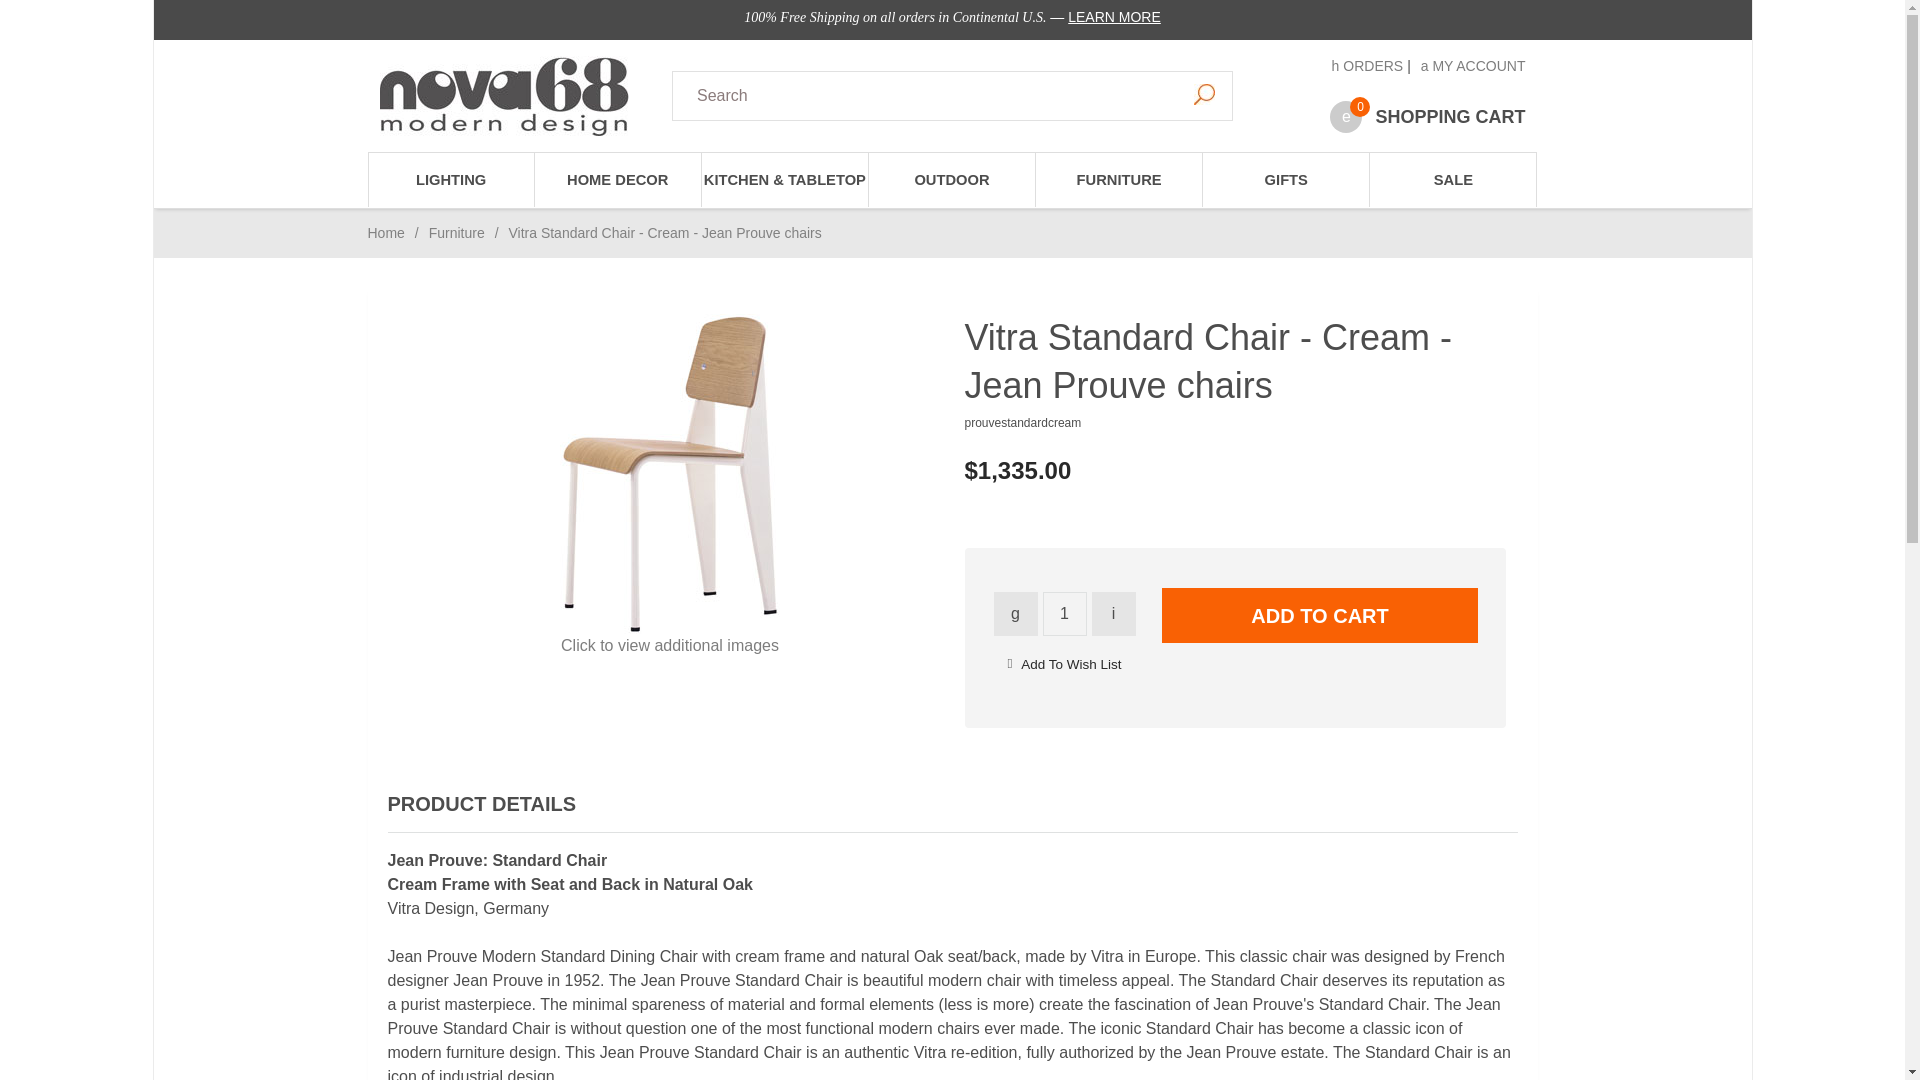 The width and height of the screenshot is (1920, 1080). What do you see at coordinates (386, 232) in the screenshot?
I see `Home` at bounding box center [386, 232].